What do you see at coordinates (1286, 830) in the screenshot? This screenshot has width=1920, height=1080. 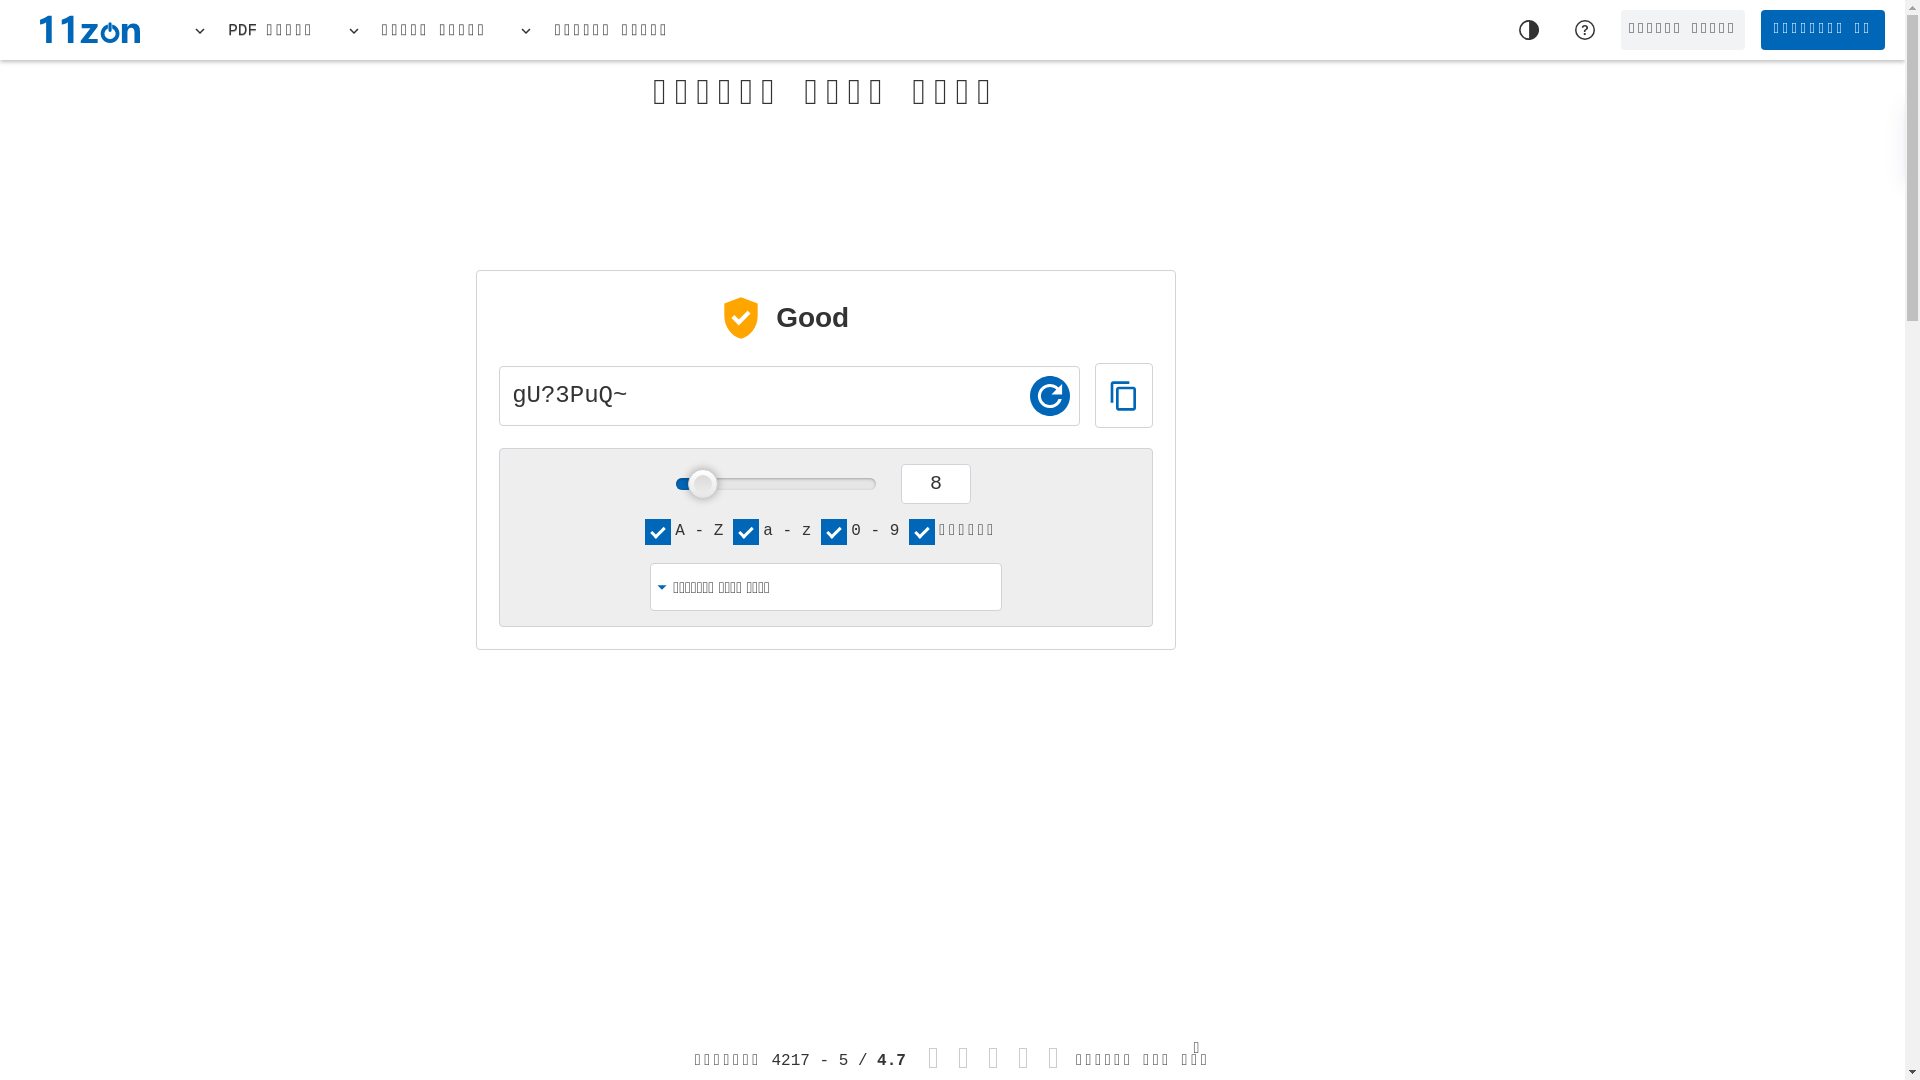 I see `Advertisement` at bounding box center [1286, 830].